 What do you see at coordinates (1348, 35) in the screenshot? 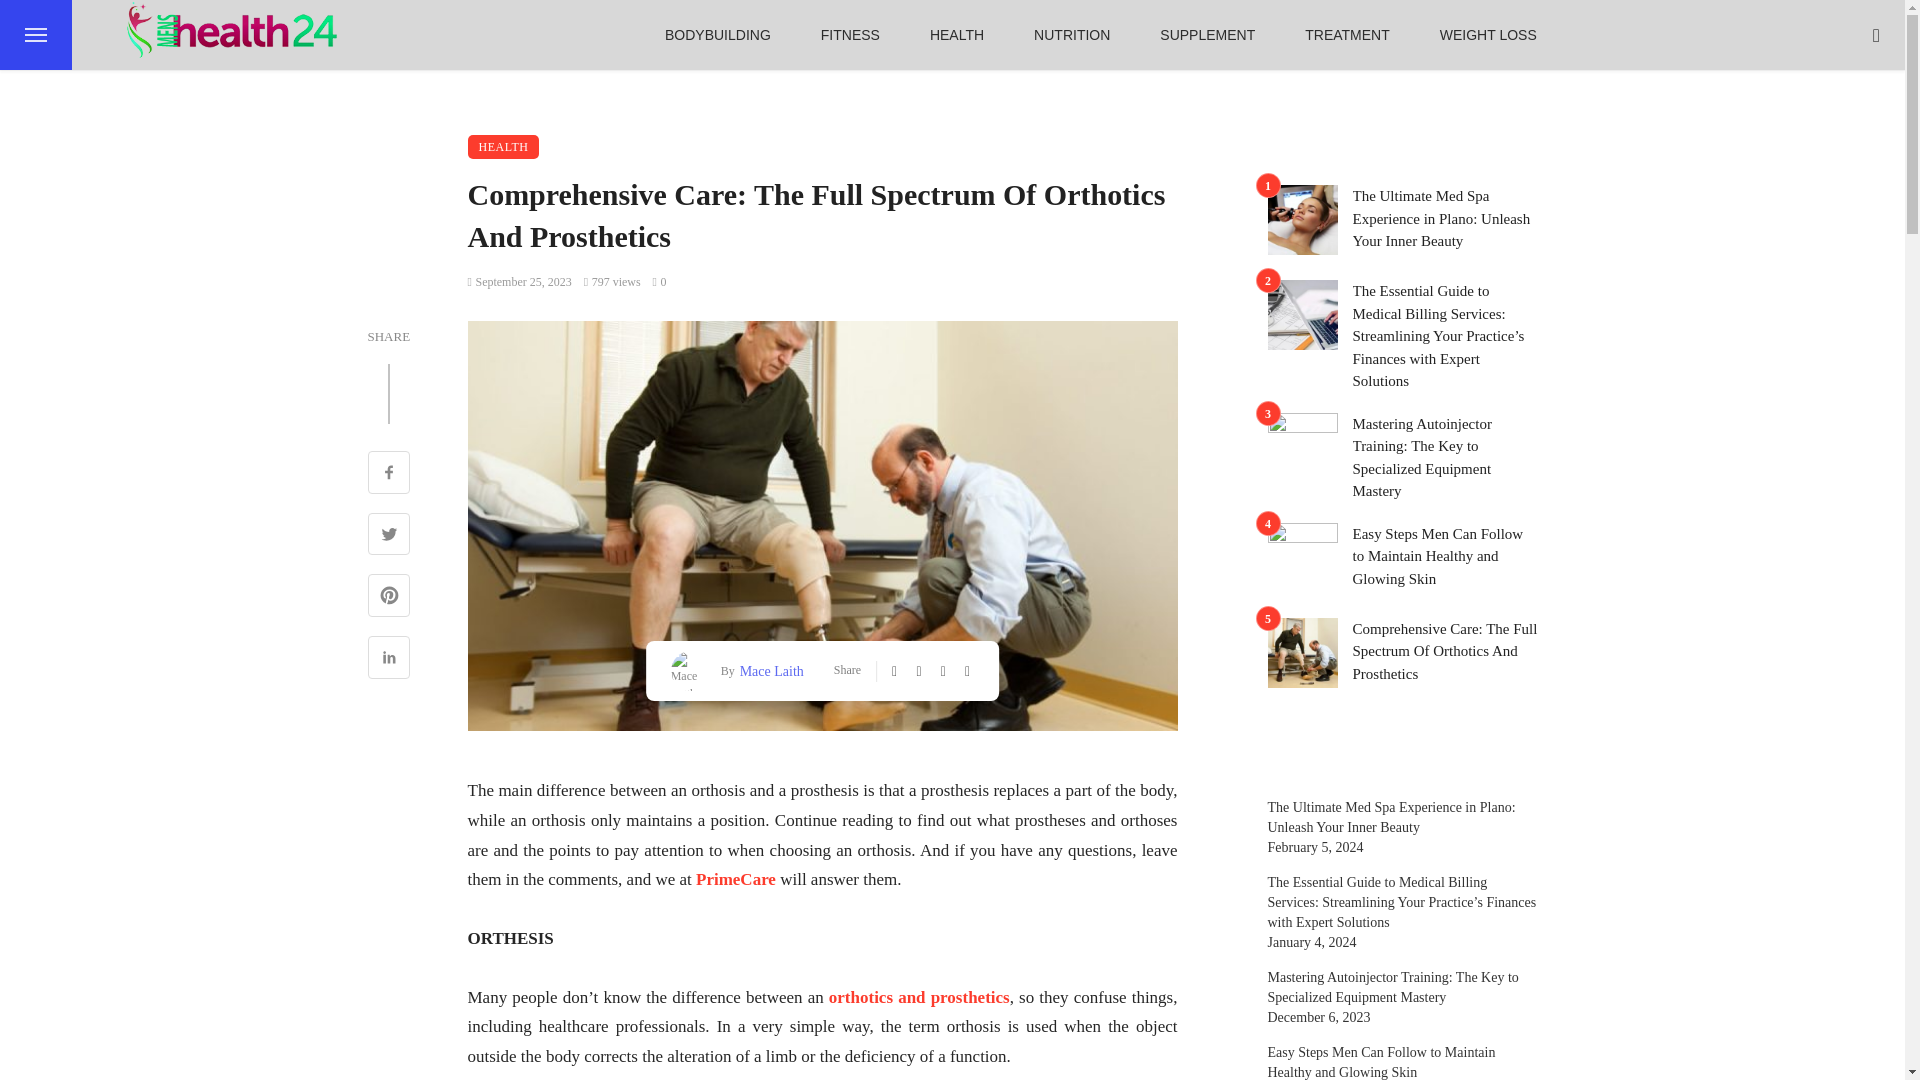
I see `TREATMENT` at bounding box center [1348, 35].